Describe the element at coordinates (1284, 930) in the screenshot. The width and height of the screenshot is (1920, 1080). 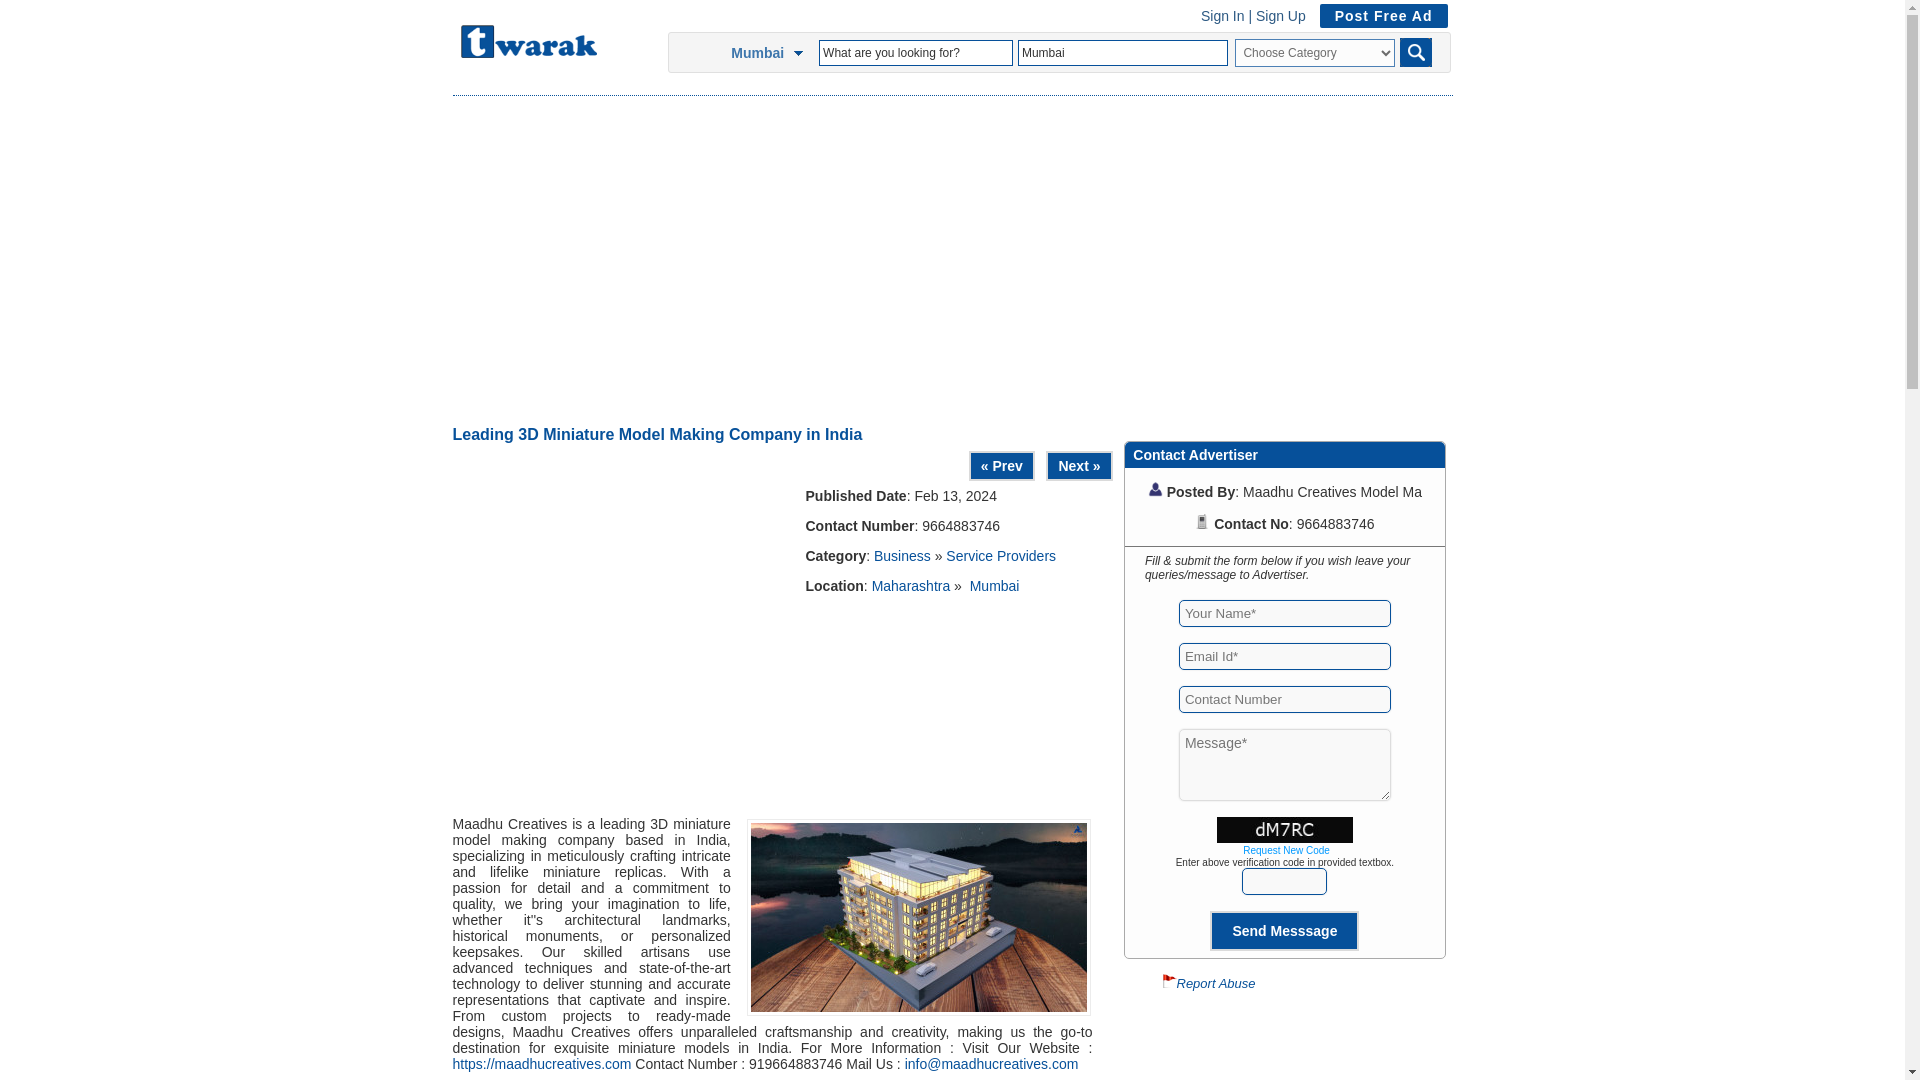
I see `Send Messsage` at that location.